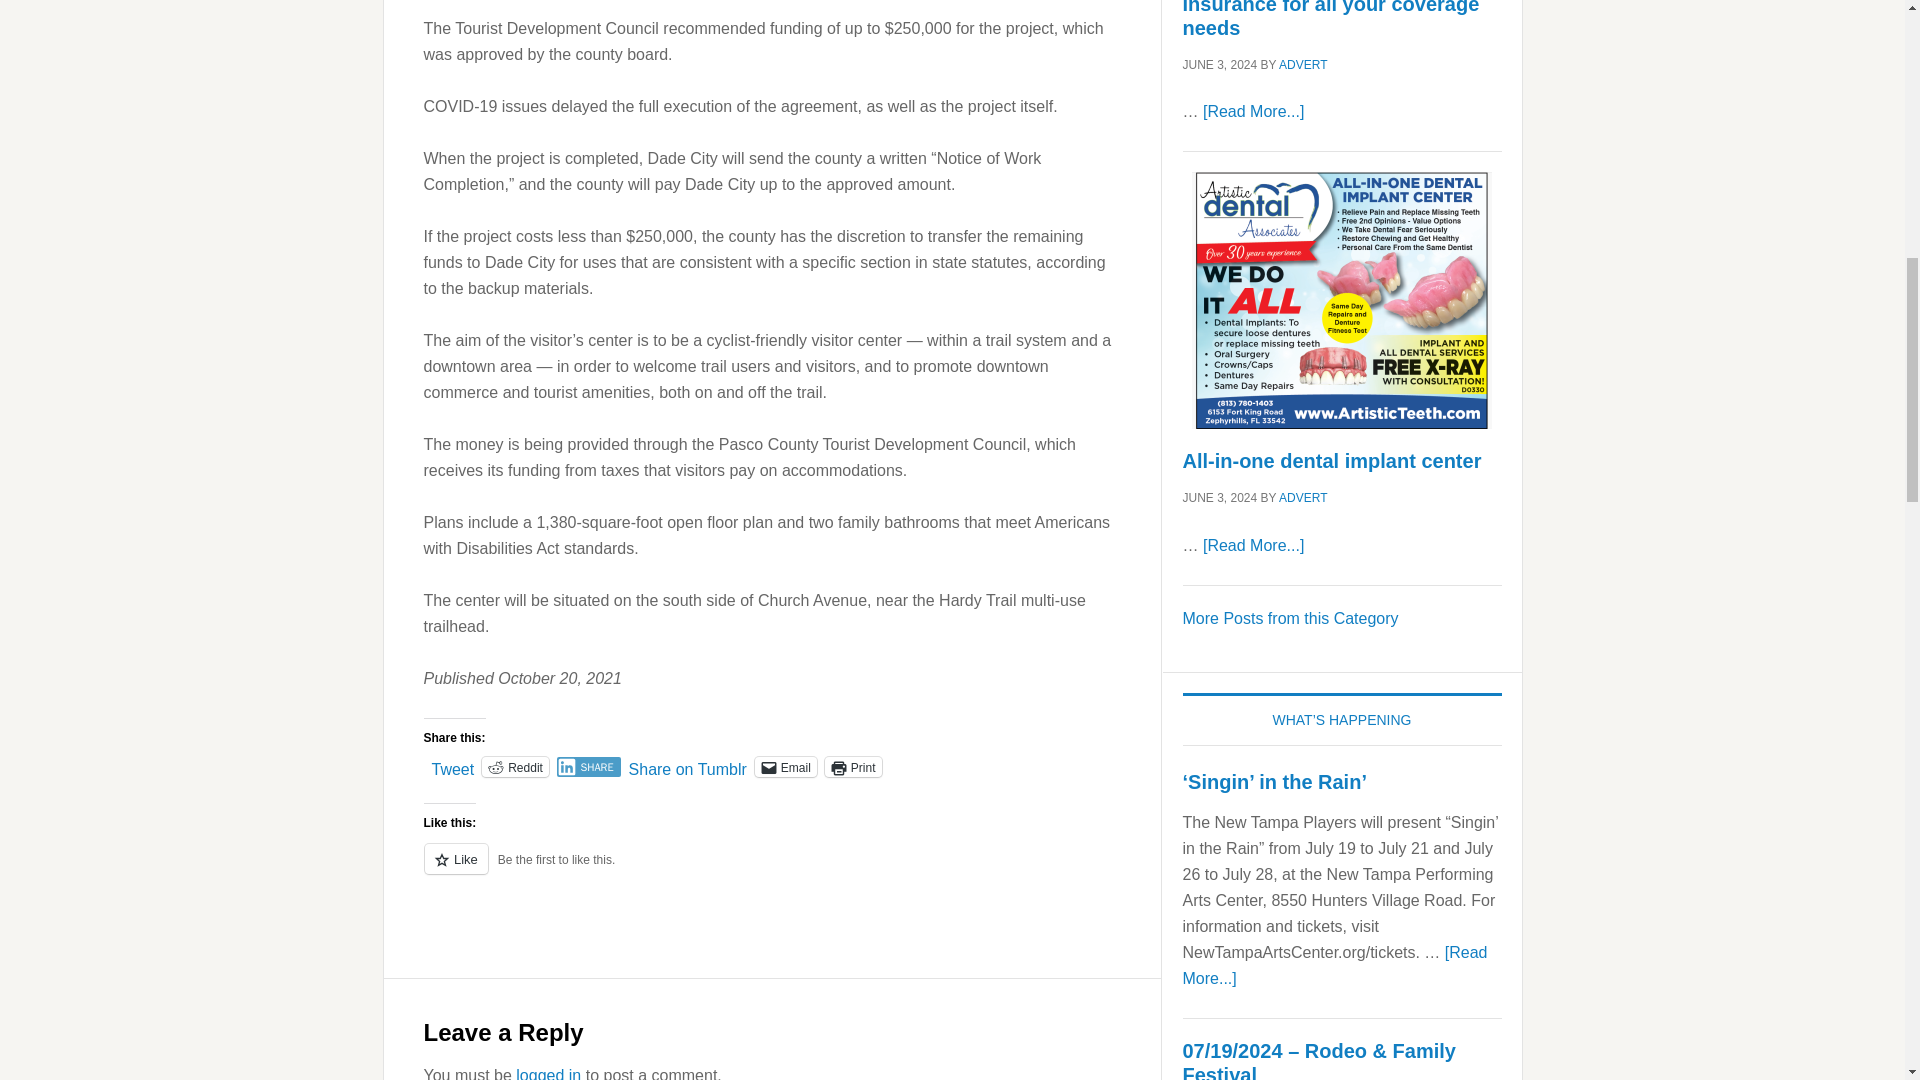 The image size is (1920, 1080). I want to click on Click to print, so click(853, 766).